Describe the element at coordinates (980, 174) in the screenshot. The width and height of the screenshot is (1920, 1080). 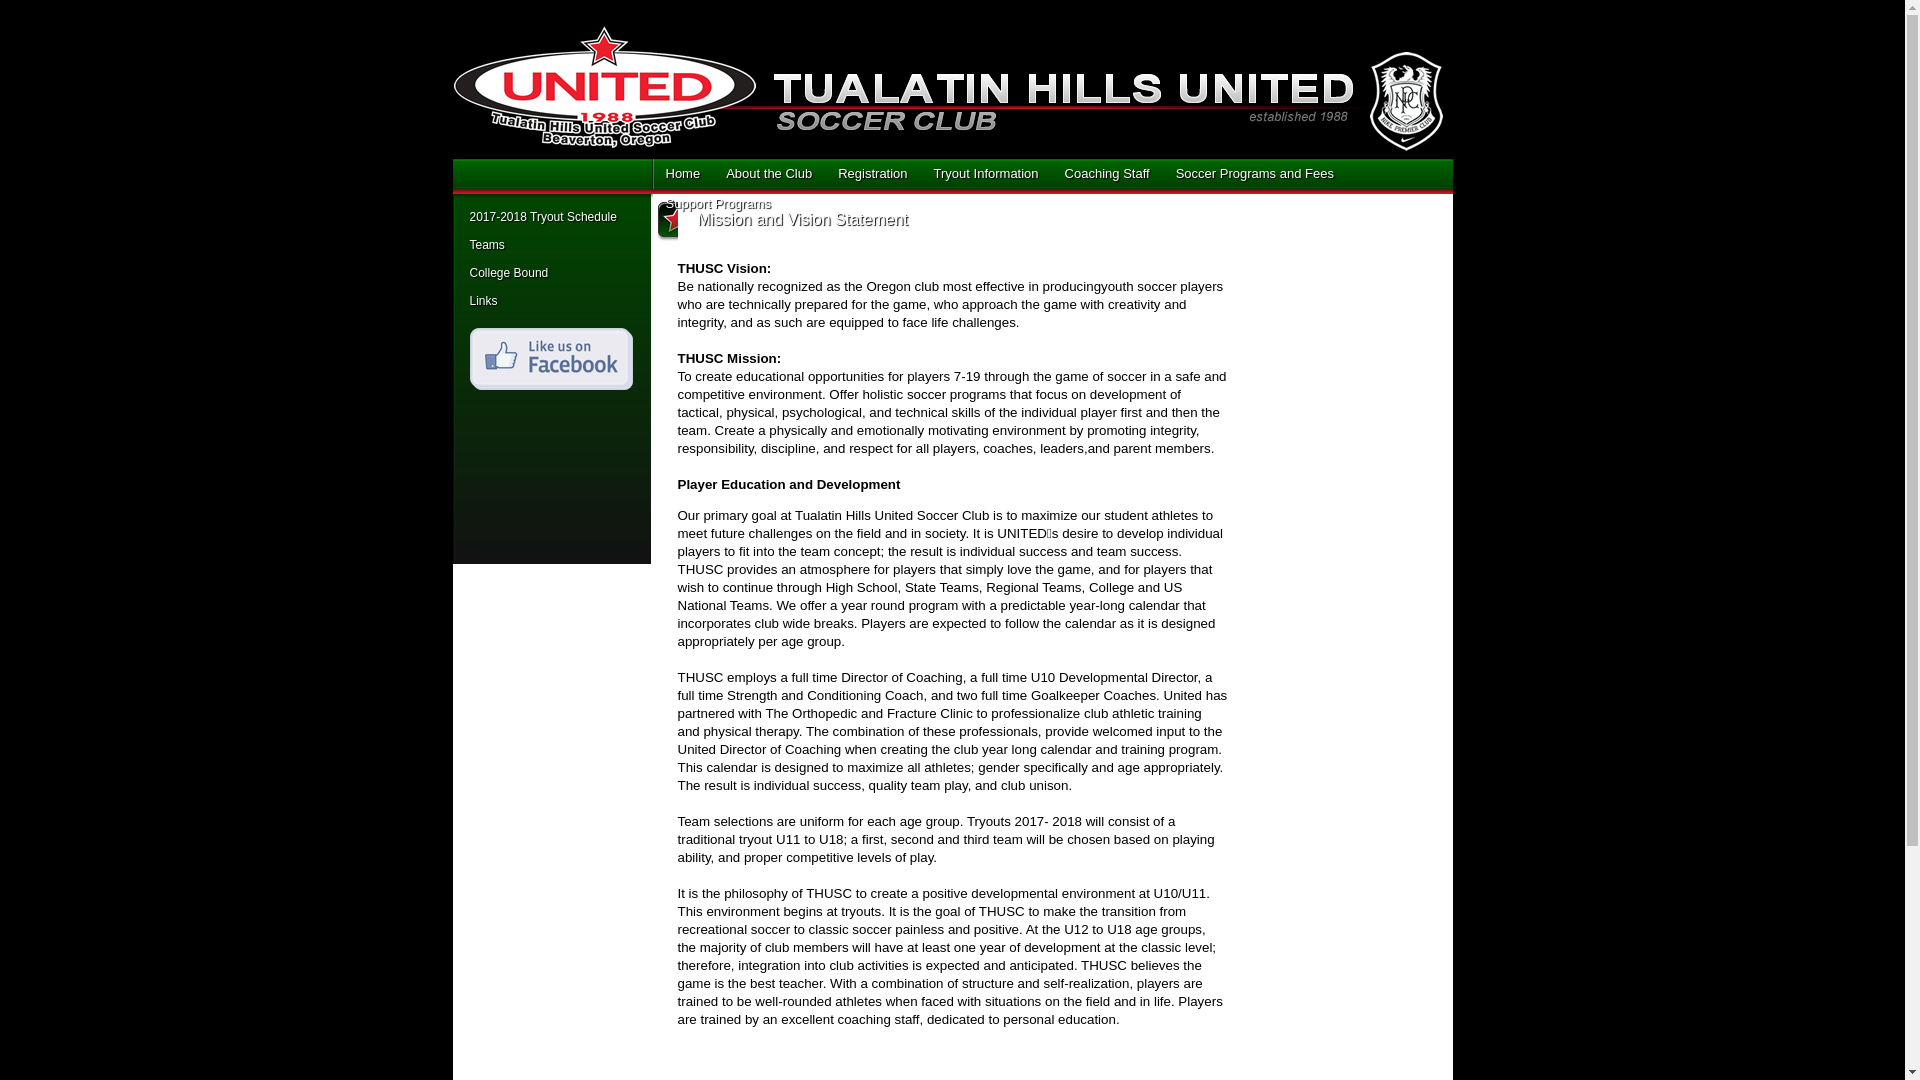
I see `Tryout Information` at that location.